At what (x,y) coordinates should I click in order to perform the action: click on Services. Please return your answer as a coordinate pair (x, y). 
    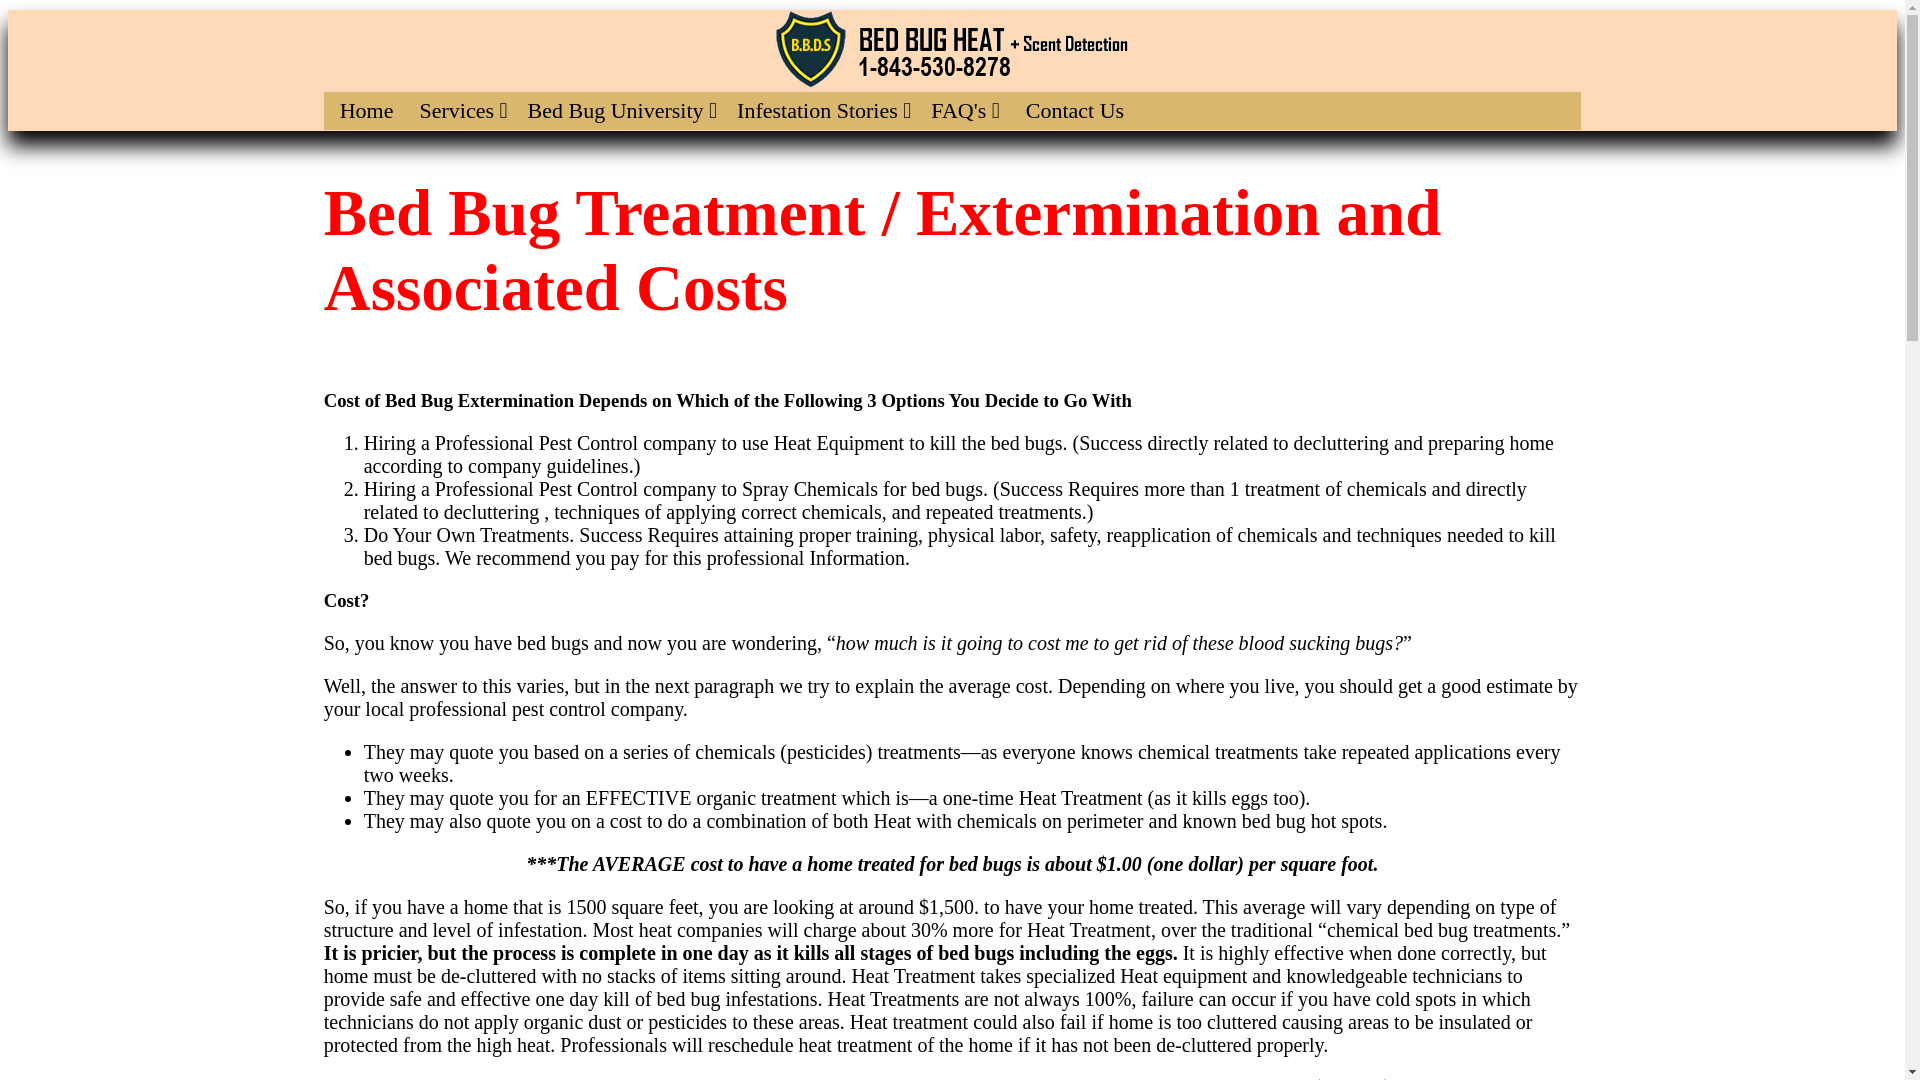
    Looking at the image, I should click on (462, 110).